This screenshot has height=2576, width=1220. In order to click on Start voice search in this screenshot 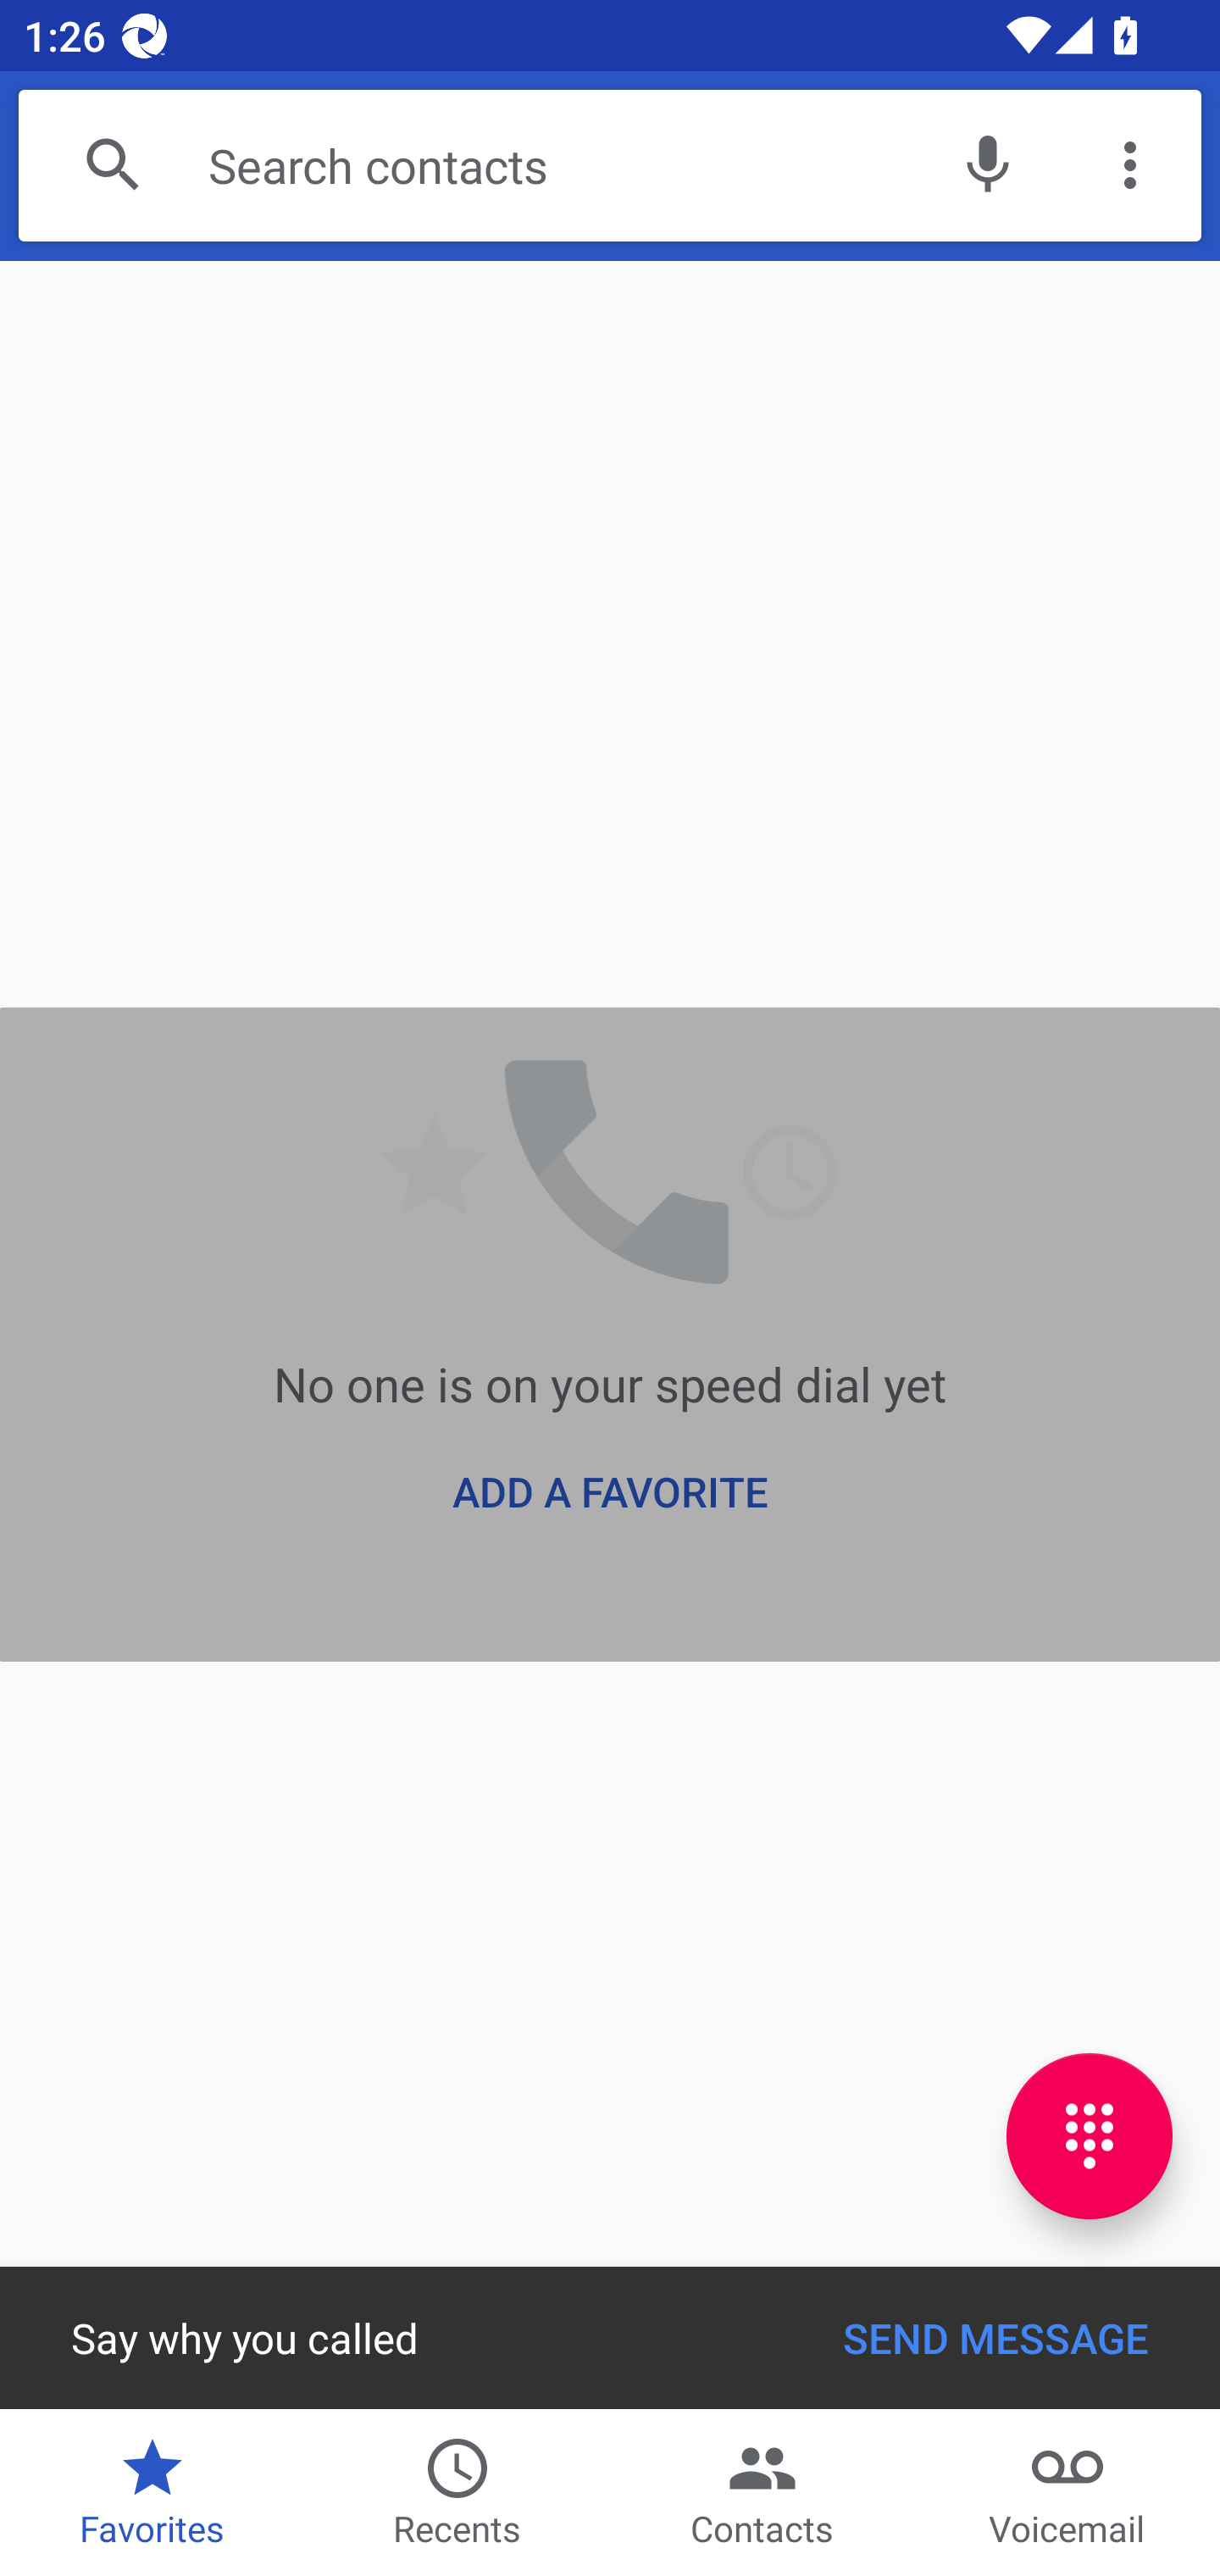, I will do `click(987, 166)`.